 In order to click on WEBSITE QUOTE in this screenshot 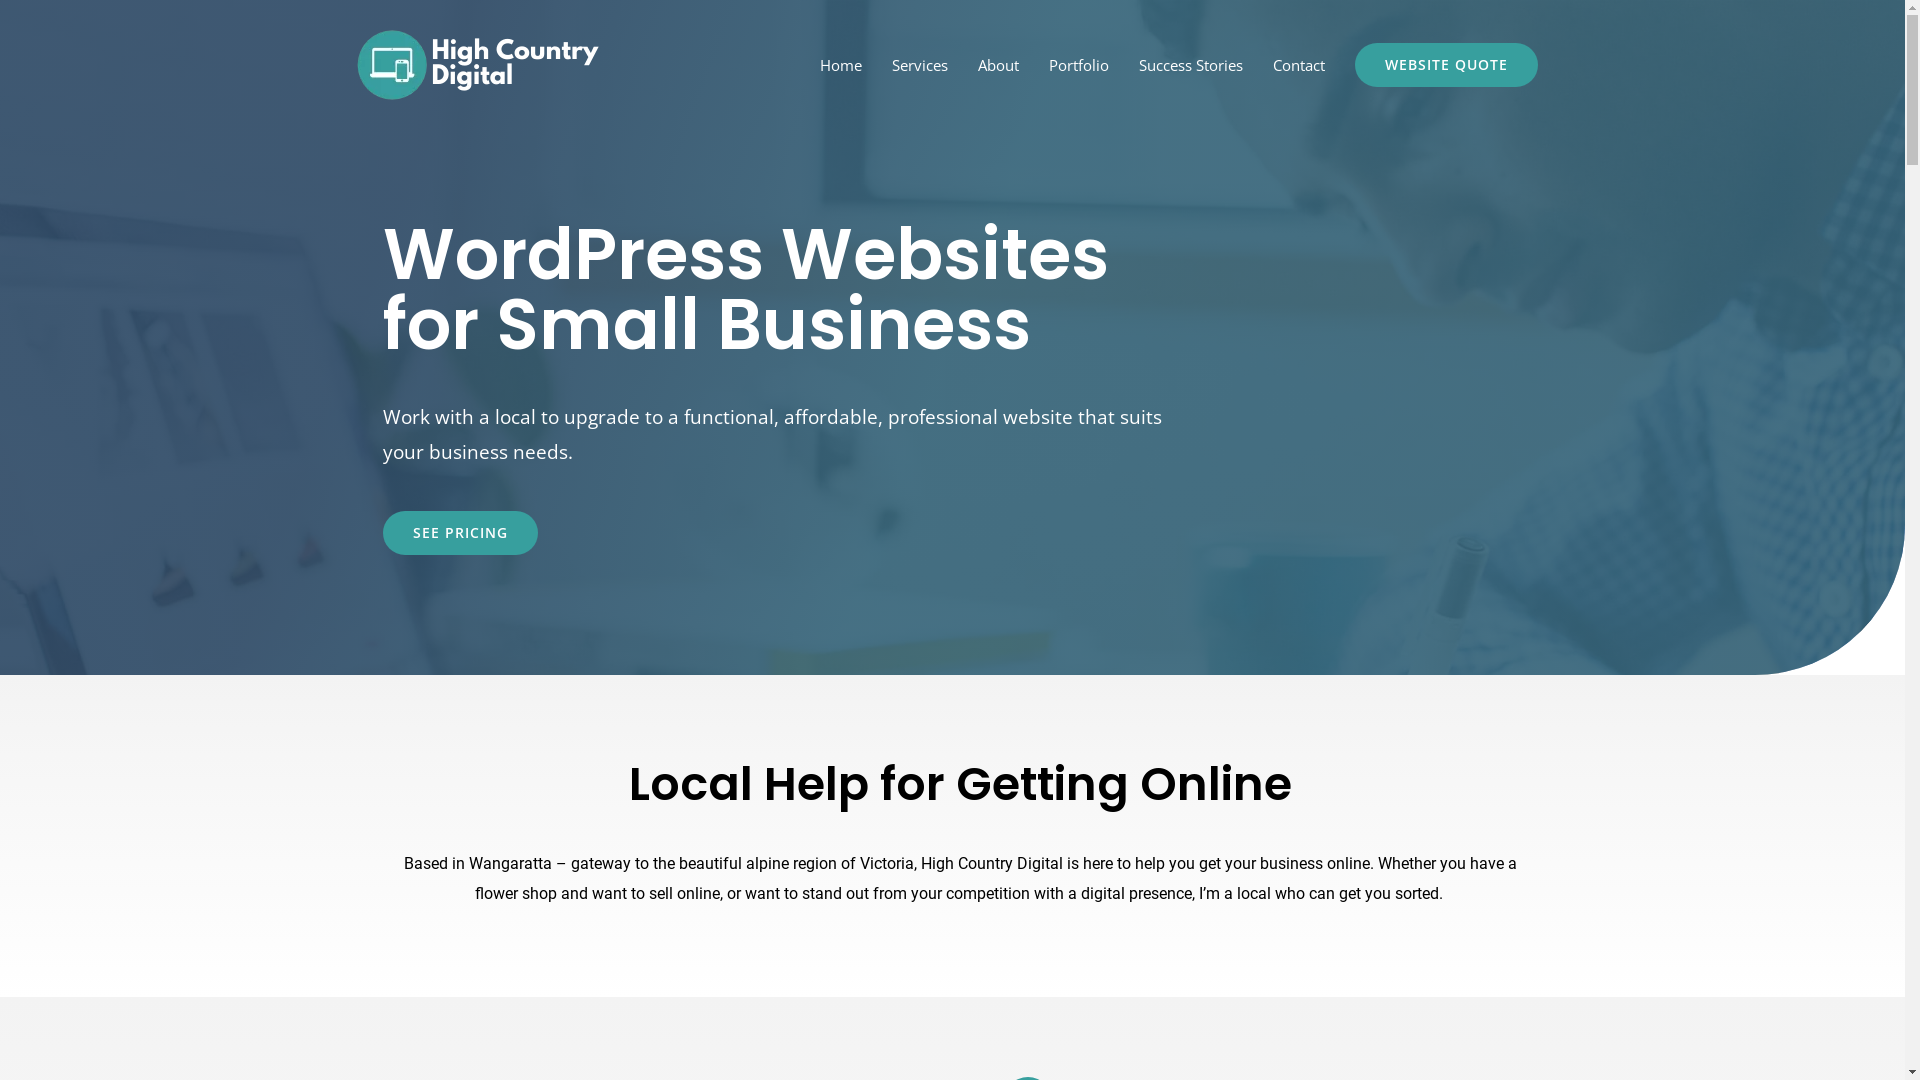, I will do `click(1446, 65)`.